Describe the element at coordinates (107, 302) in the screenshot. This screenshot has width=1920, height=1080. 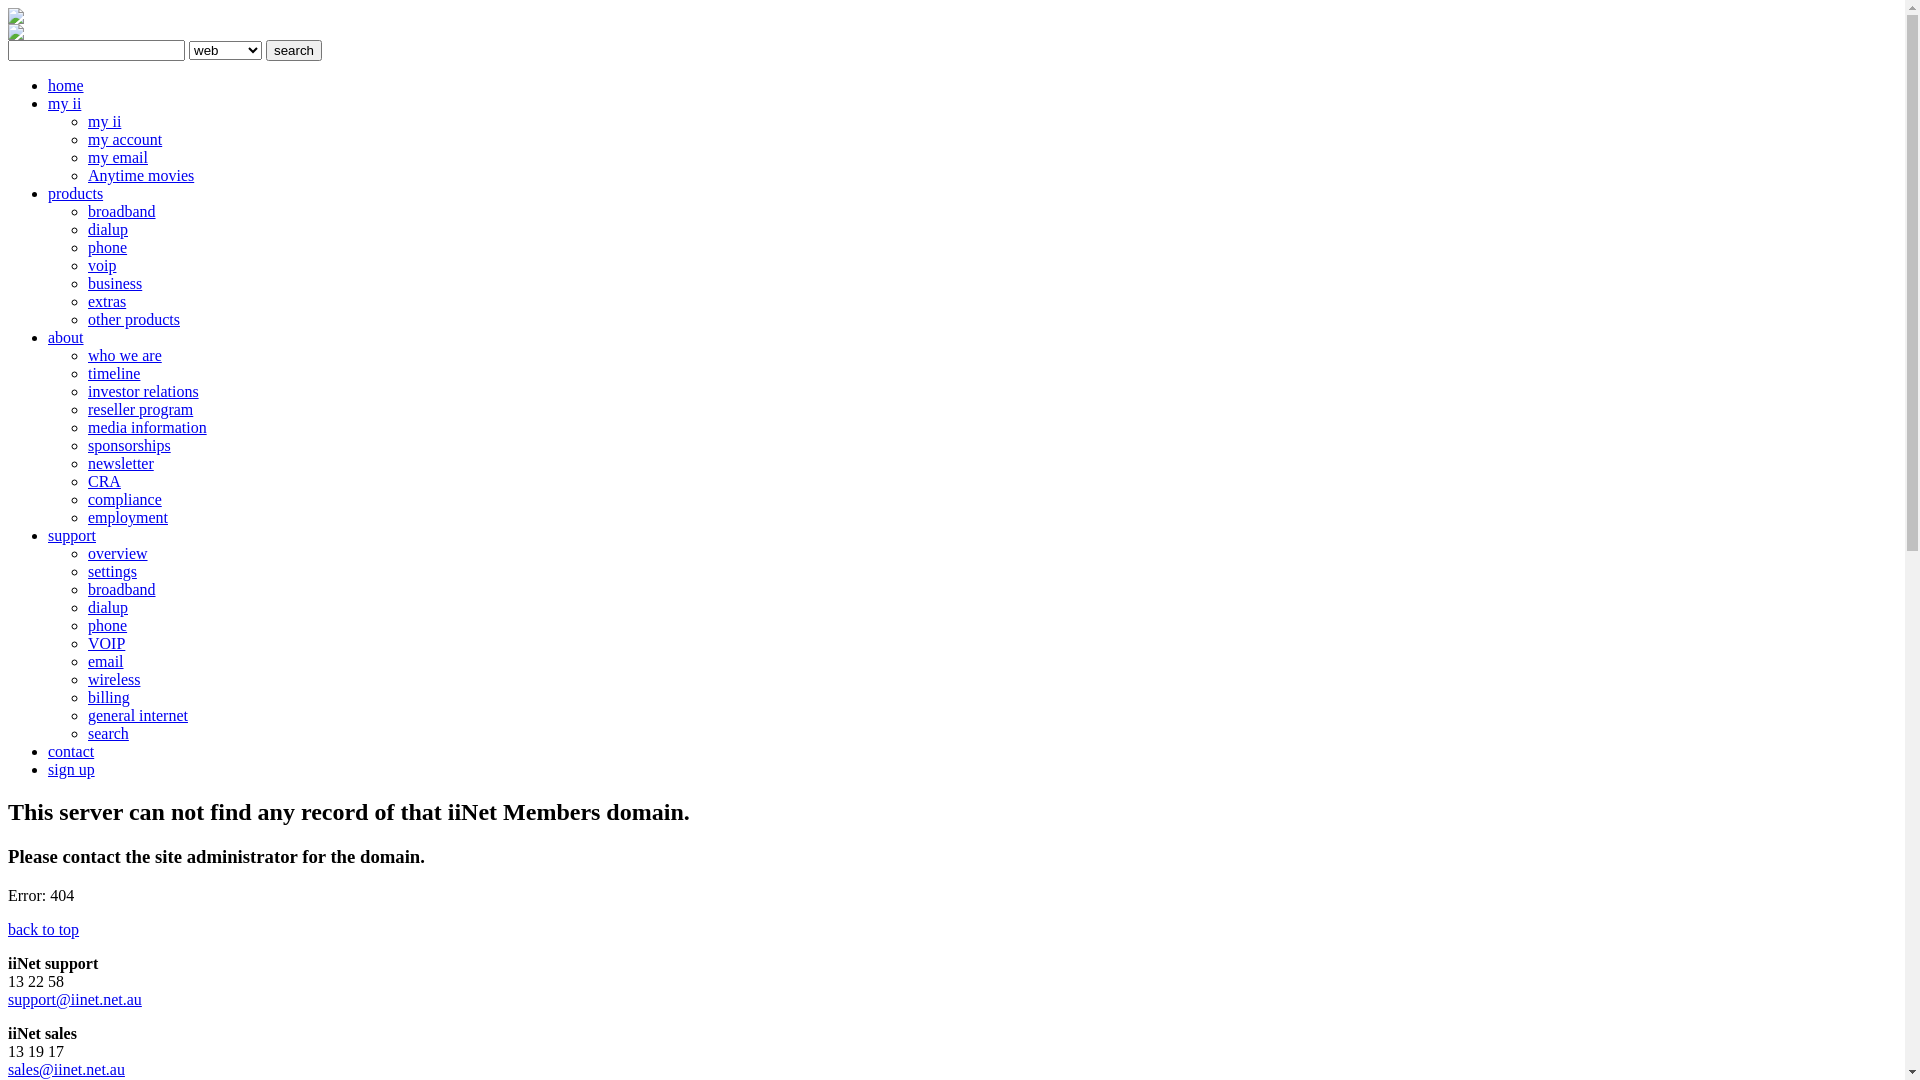
I see `extras` at that location.